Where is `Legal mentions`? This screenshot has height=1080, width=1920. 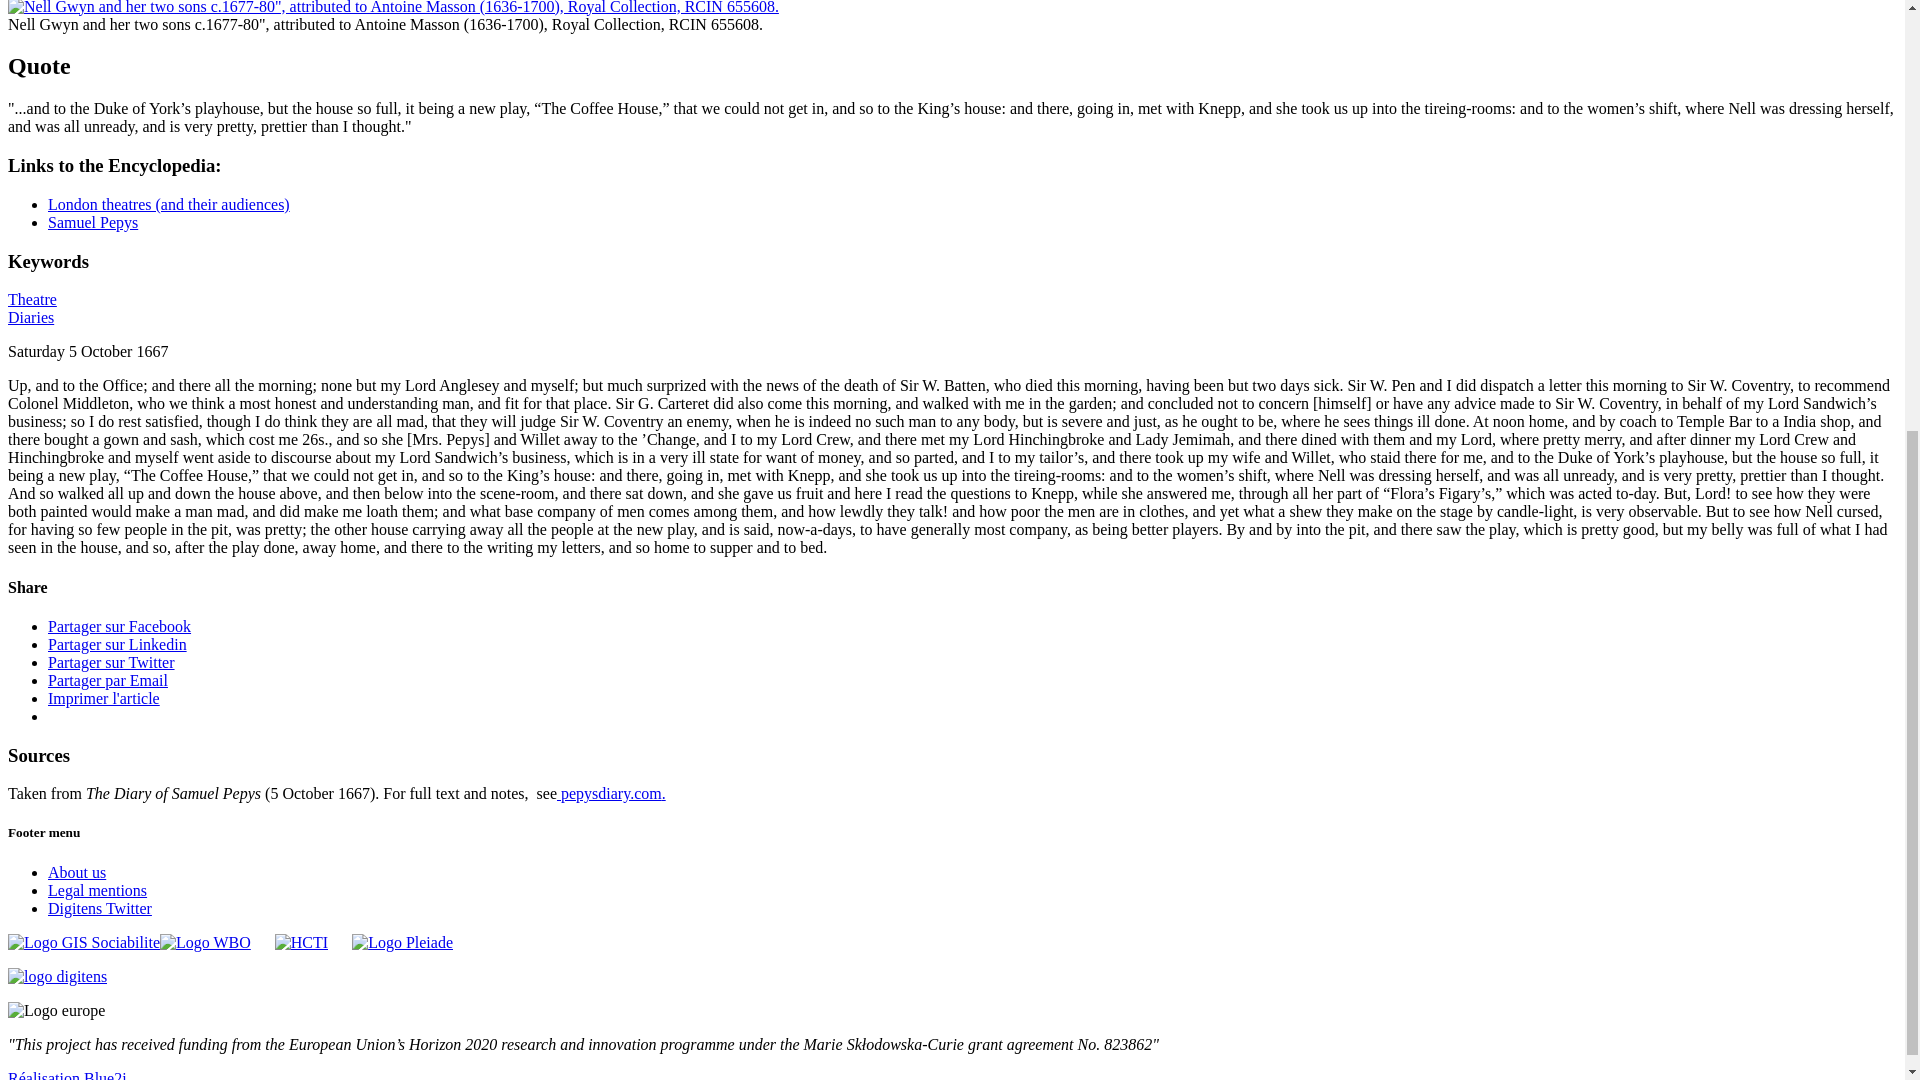 Legal mentions is located at coordinates (98, 890).